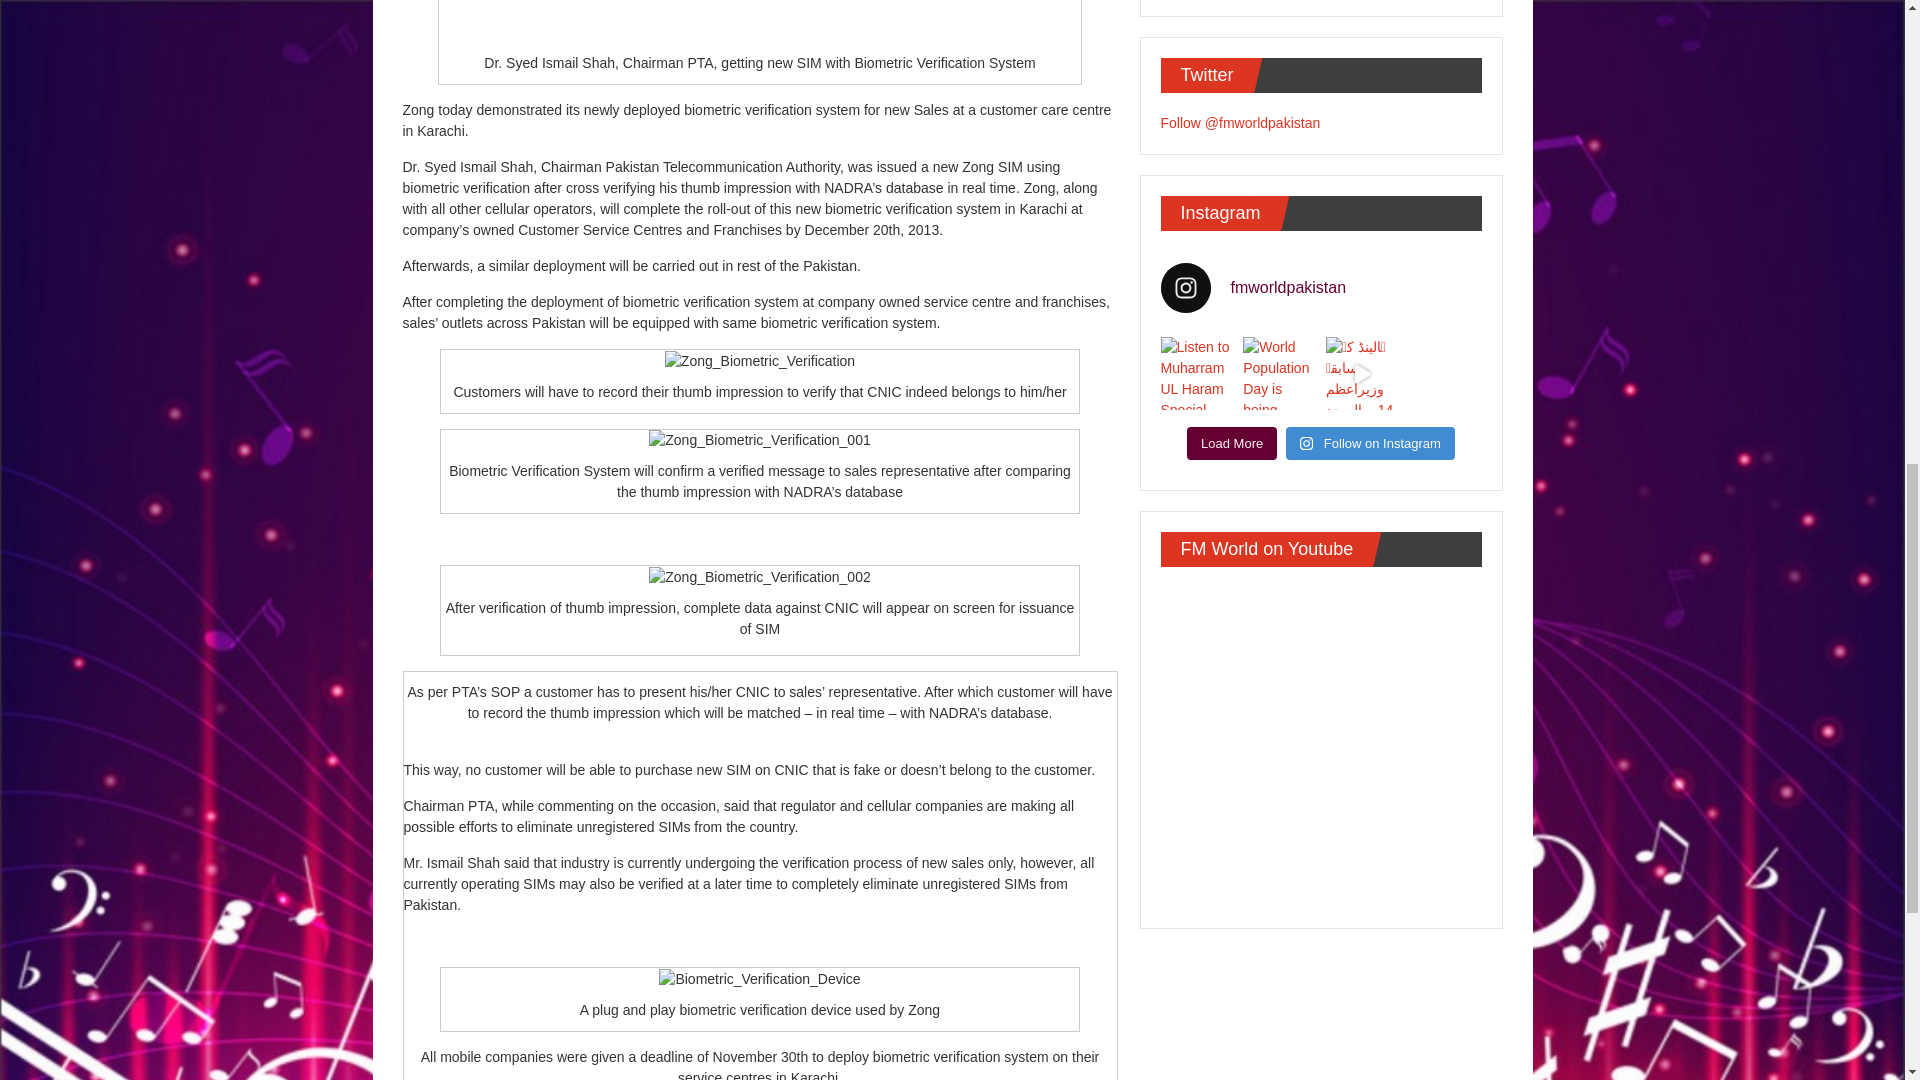 Image resolution: width=1920 pixels, height=1080 pixels. I want to click on Follow on Instagram, so click(1370, 444).